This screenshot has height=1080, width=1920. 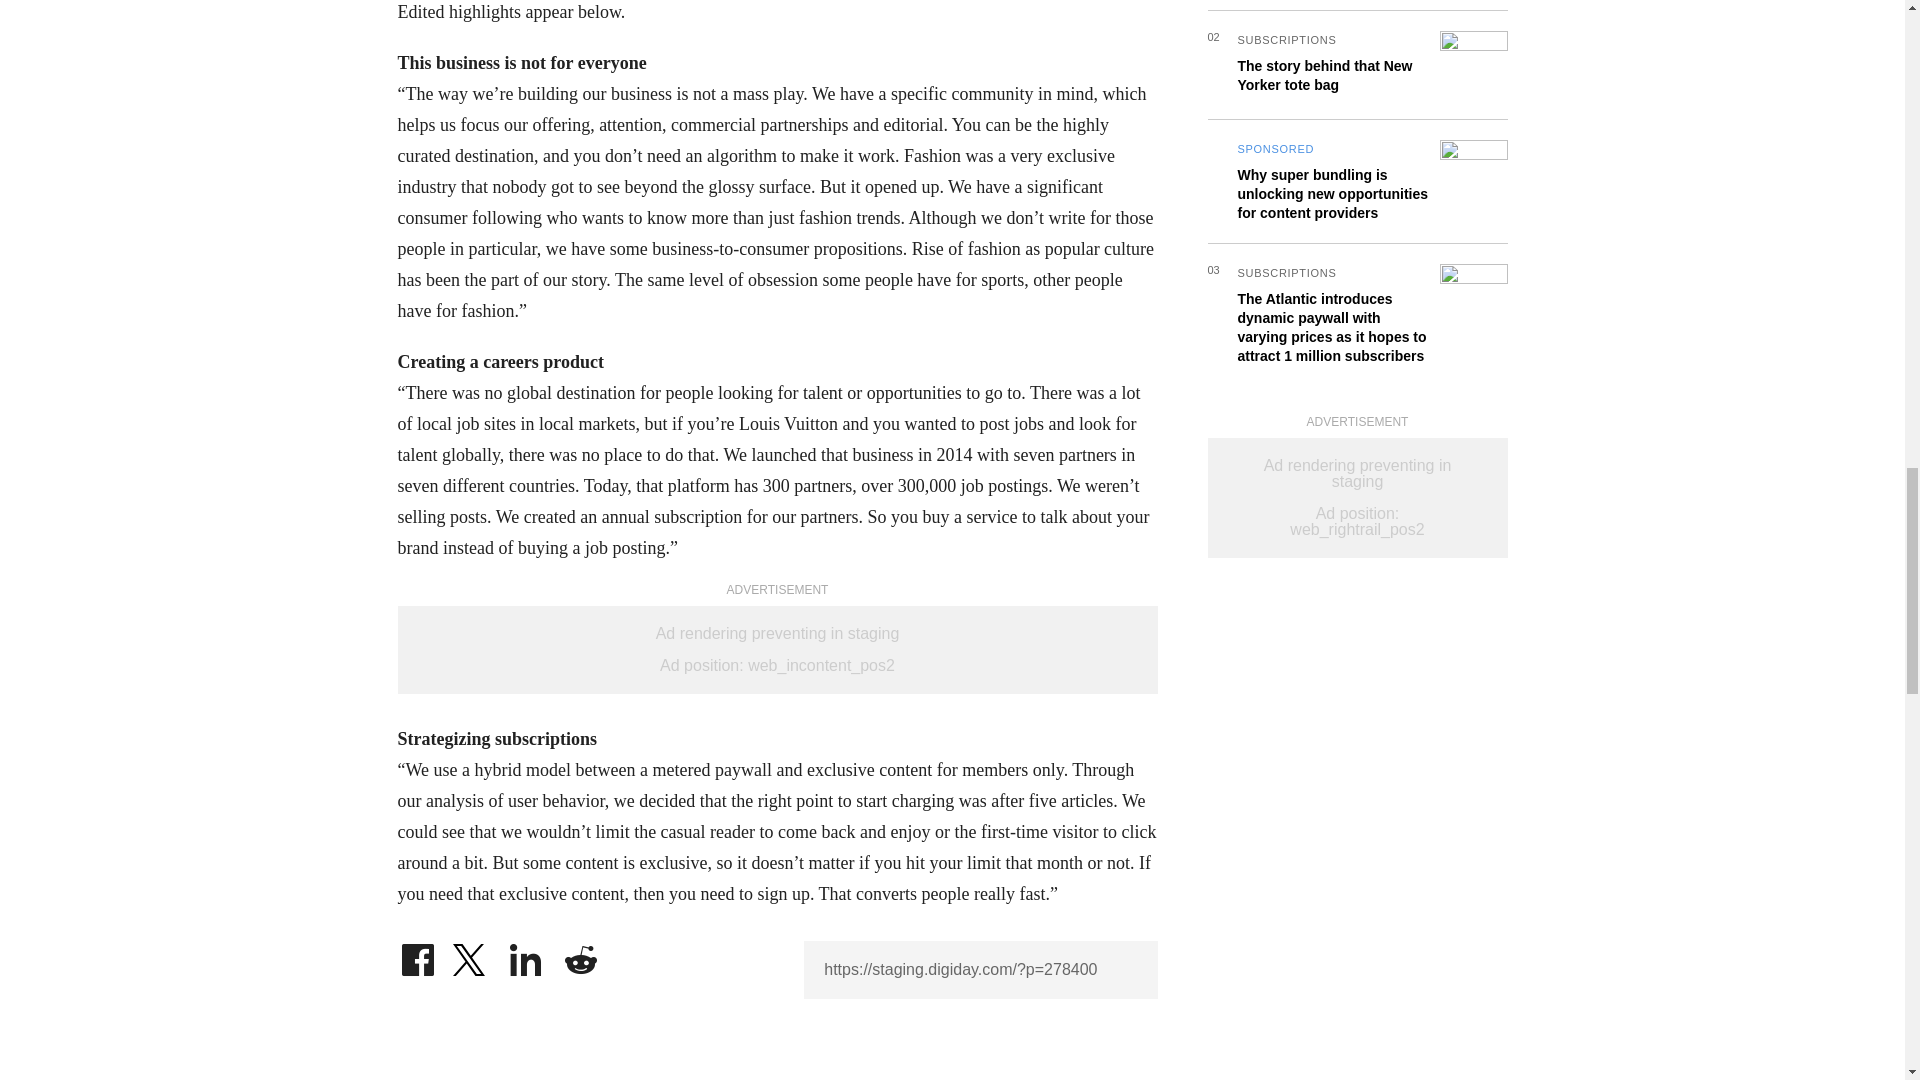 What do you see at coordinates (526, 955) in the screenshot?
I see `Share on LinkedIn` at bounding box center [526, 955].